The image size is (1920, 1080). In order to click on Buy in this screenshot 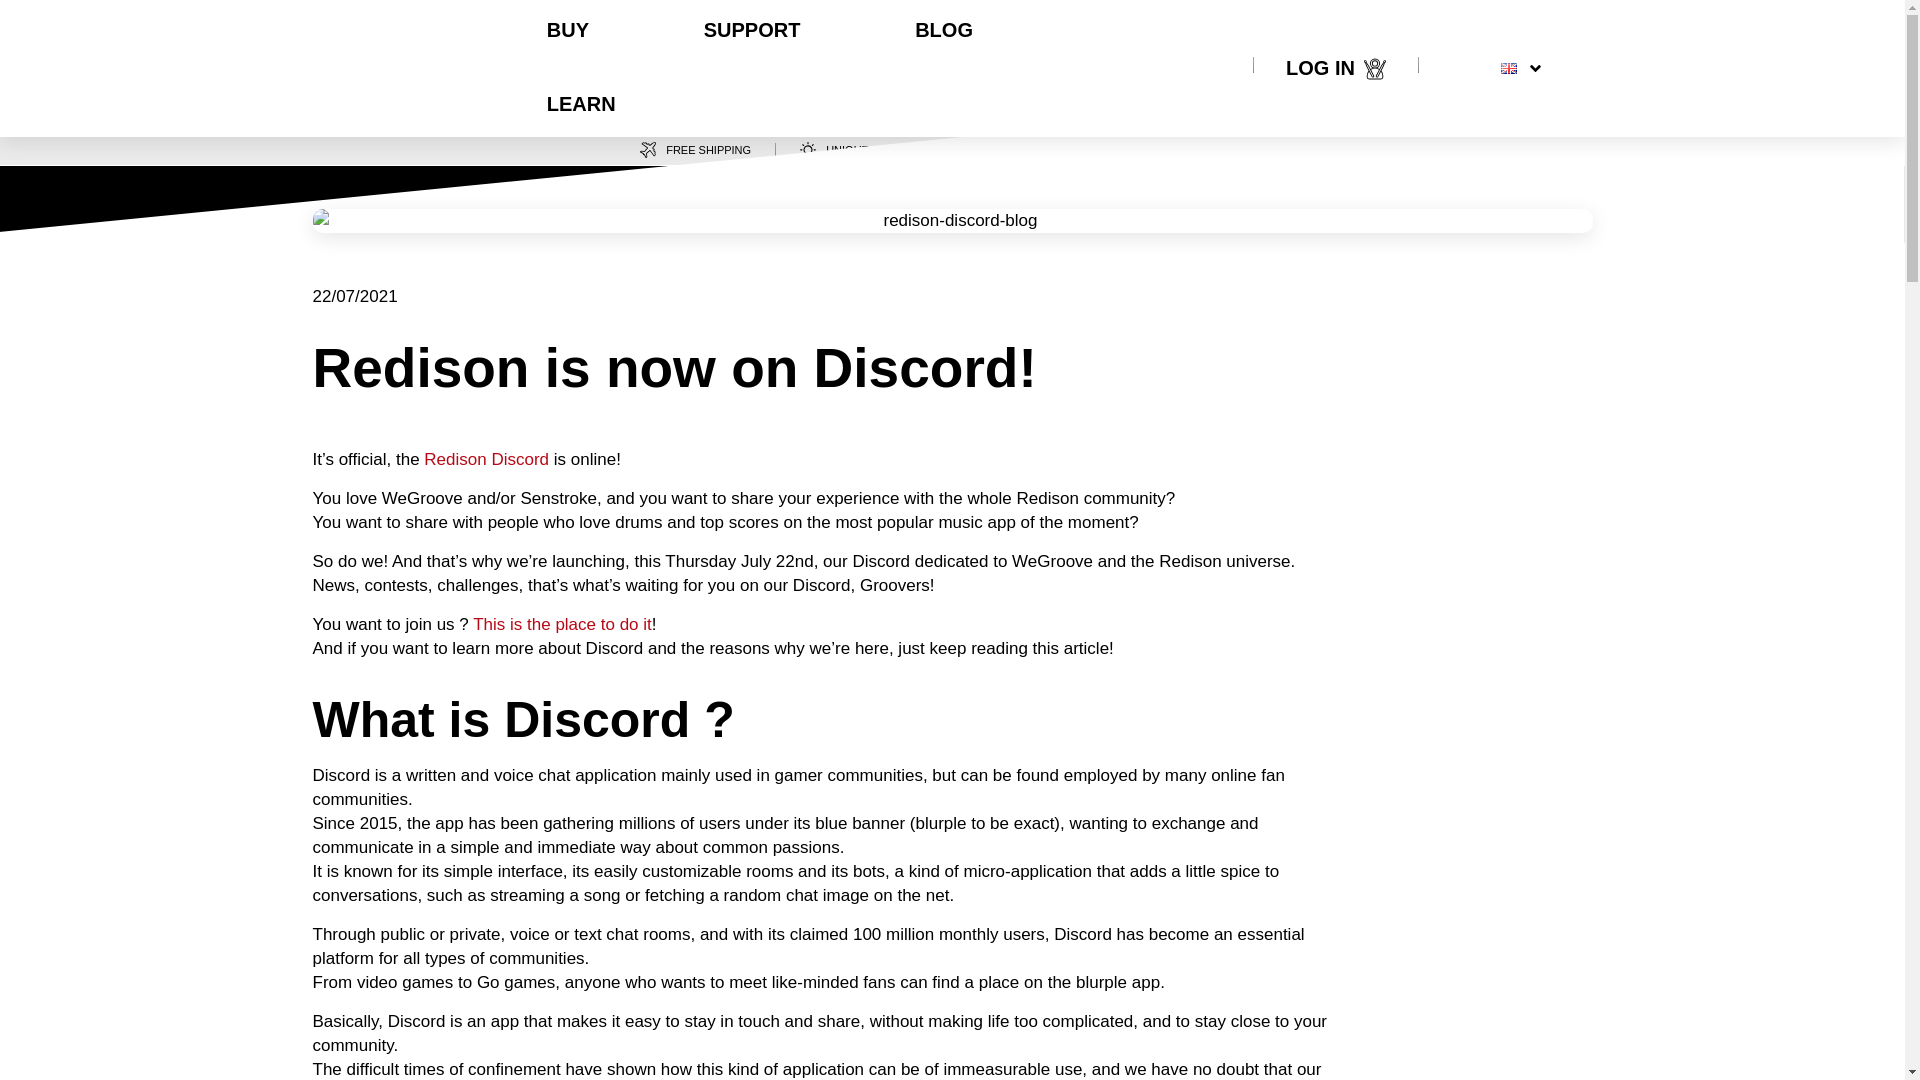, I will do `click(568, 31)`.